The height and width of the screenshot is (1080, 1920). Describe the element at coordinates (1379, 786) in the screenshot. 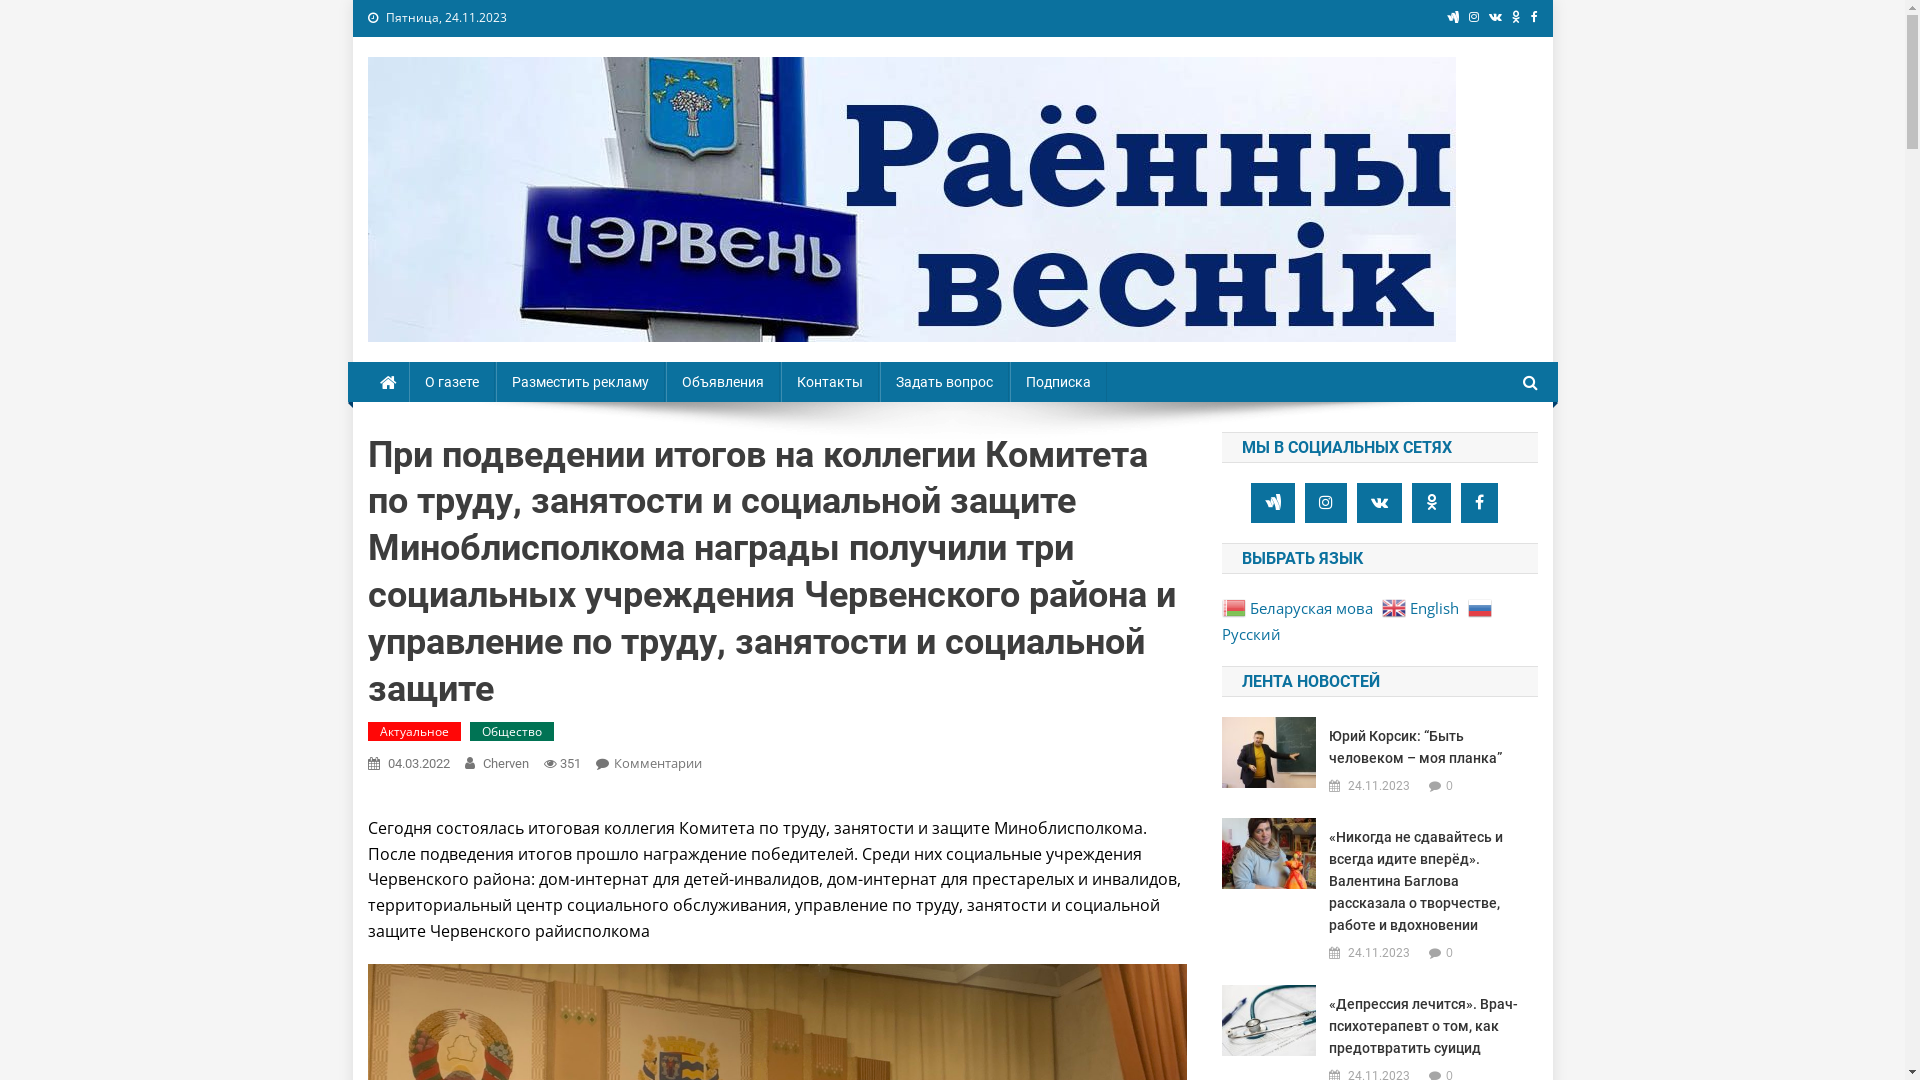

I see `24.11.2023` at that location.